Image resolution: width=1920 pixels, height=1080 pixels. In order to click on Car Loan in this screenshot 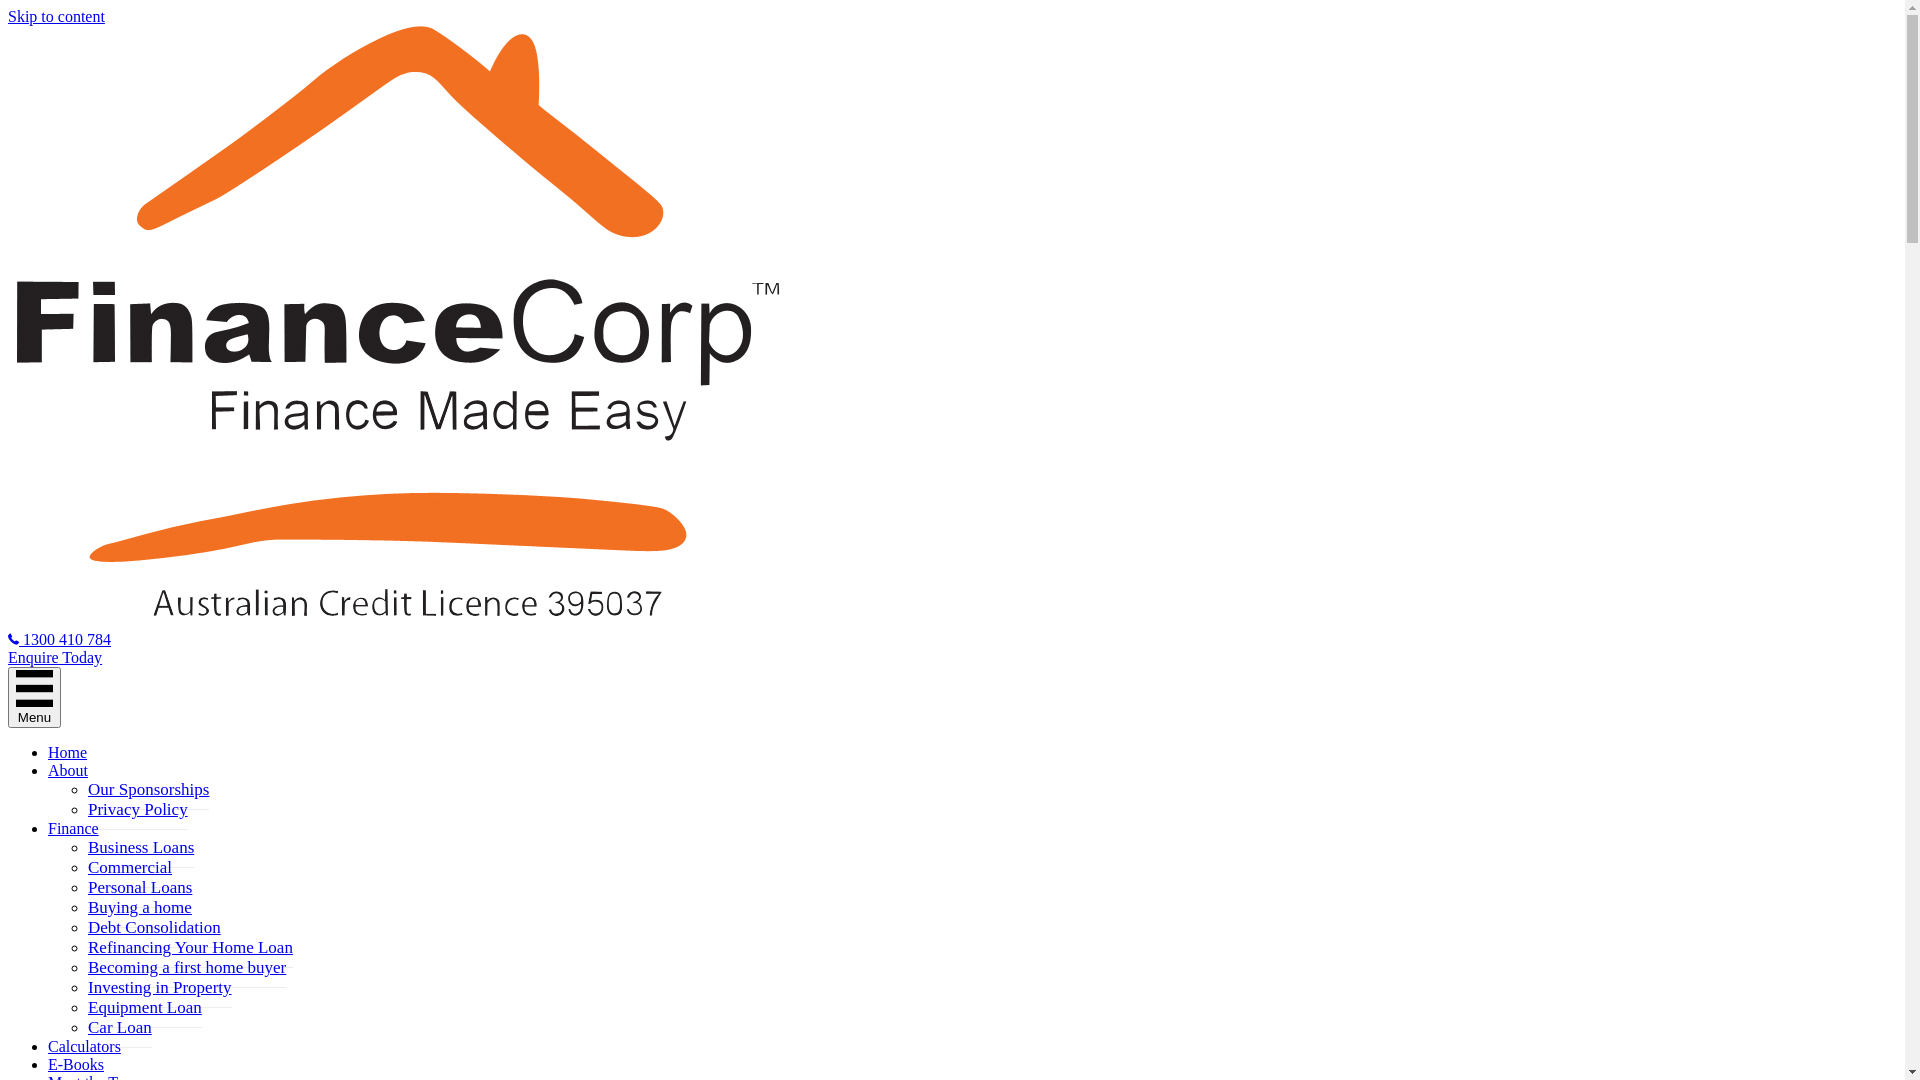, I will do `click(120, 1028)`.